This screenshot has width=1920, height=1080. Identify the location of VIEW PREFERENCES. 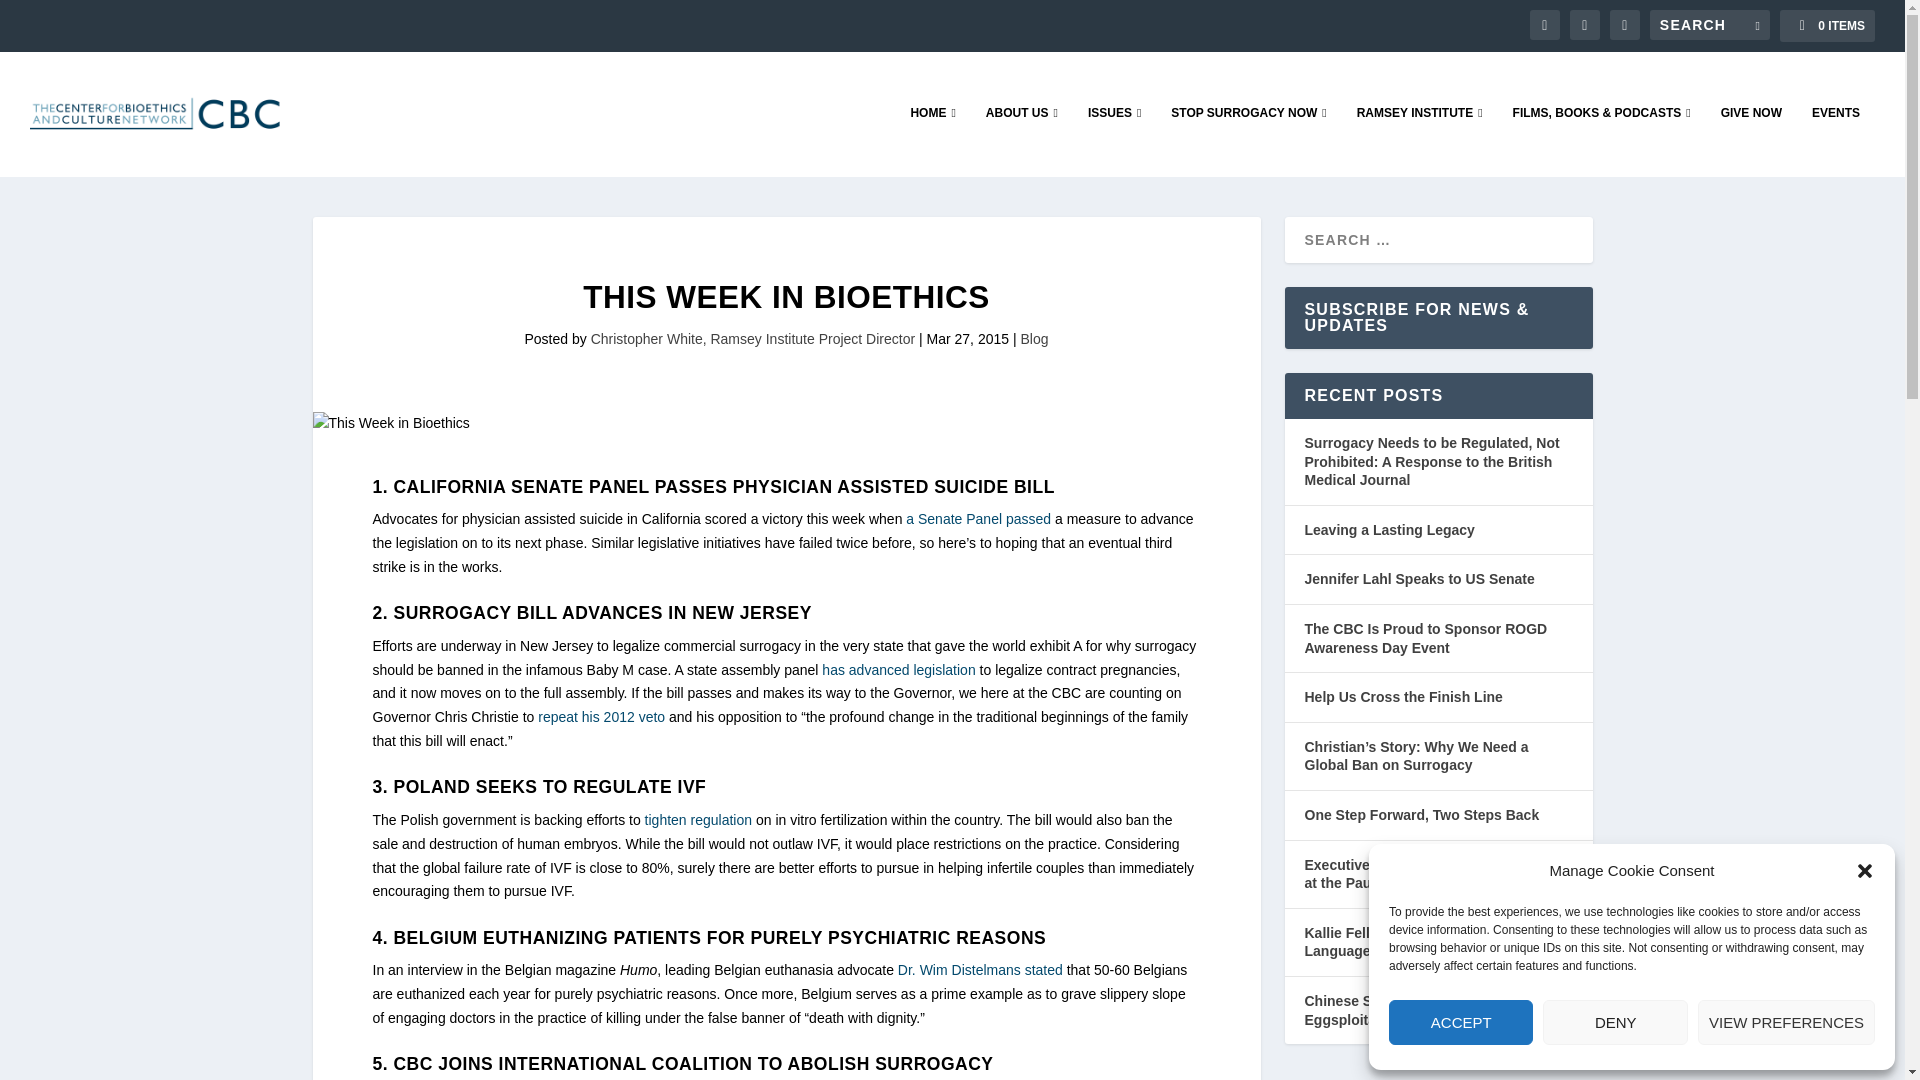
(1786, 1022).